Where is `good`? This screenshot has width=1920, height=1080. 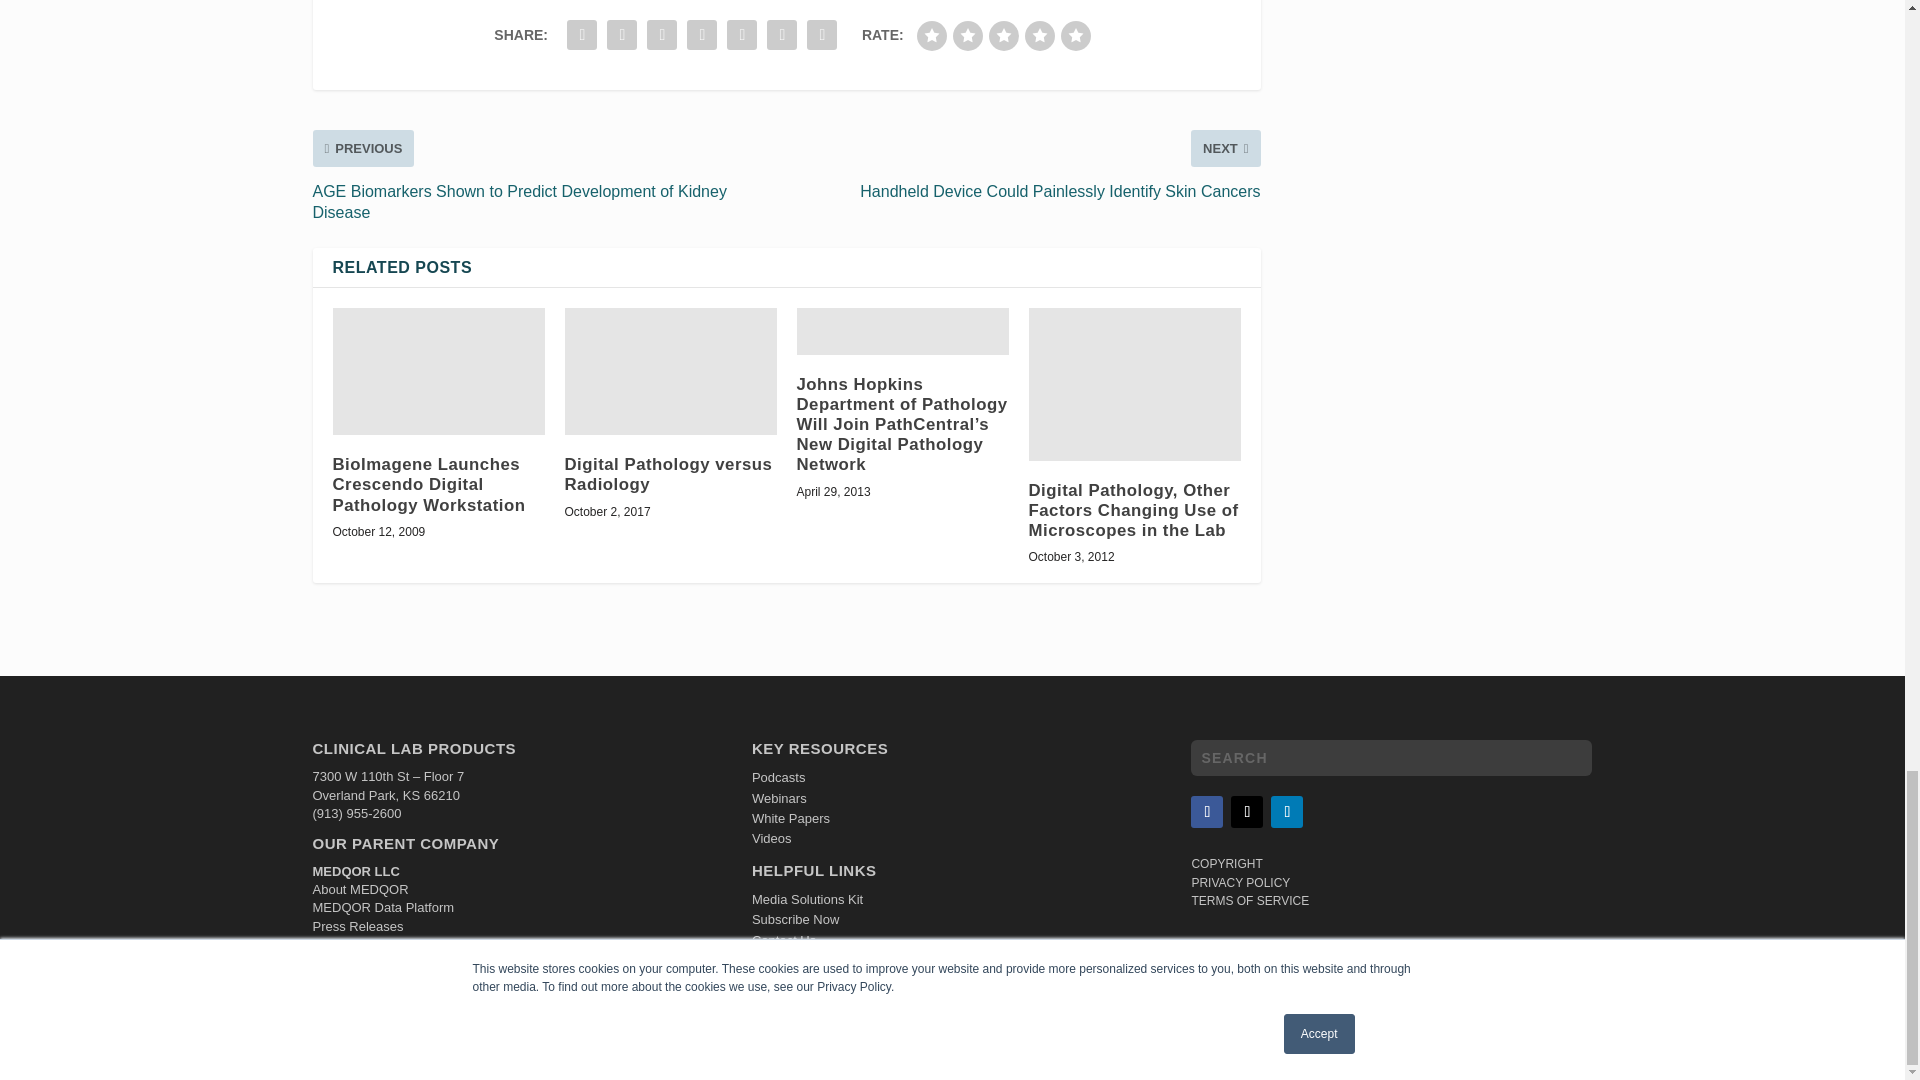 good is located at coordinates (1040, 35).